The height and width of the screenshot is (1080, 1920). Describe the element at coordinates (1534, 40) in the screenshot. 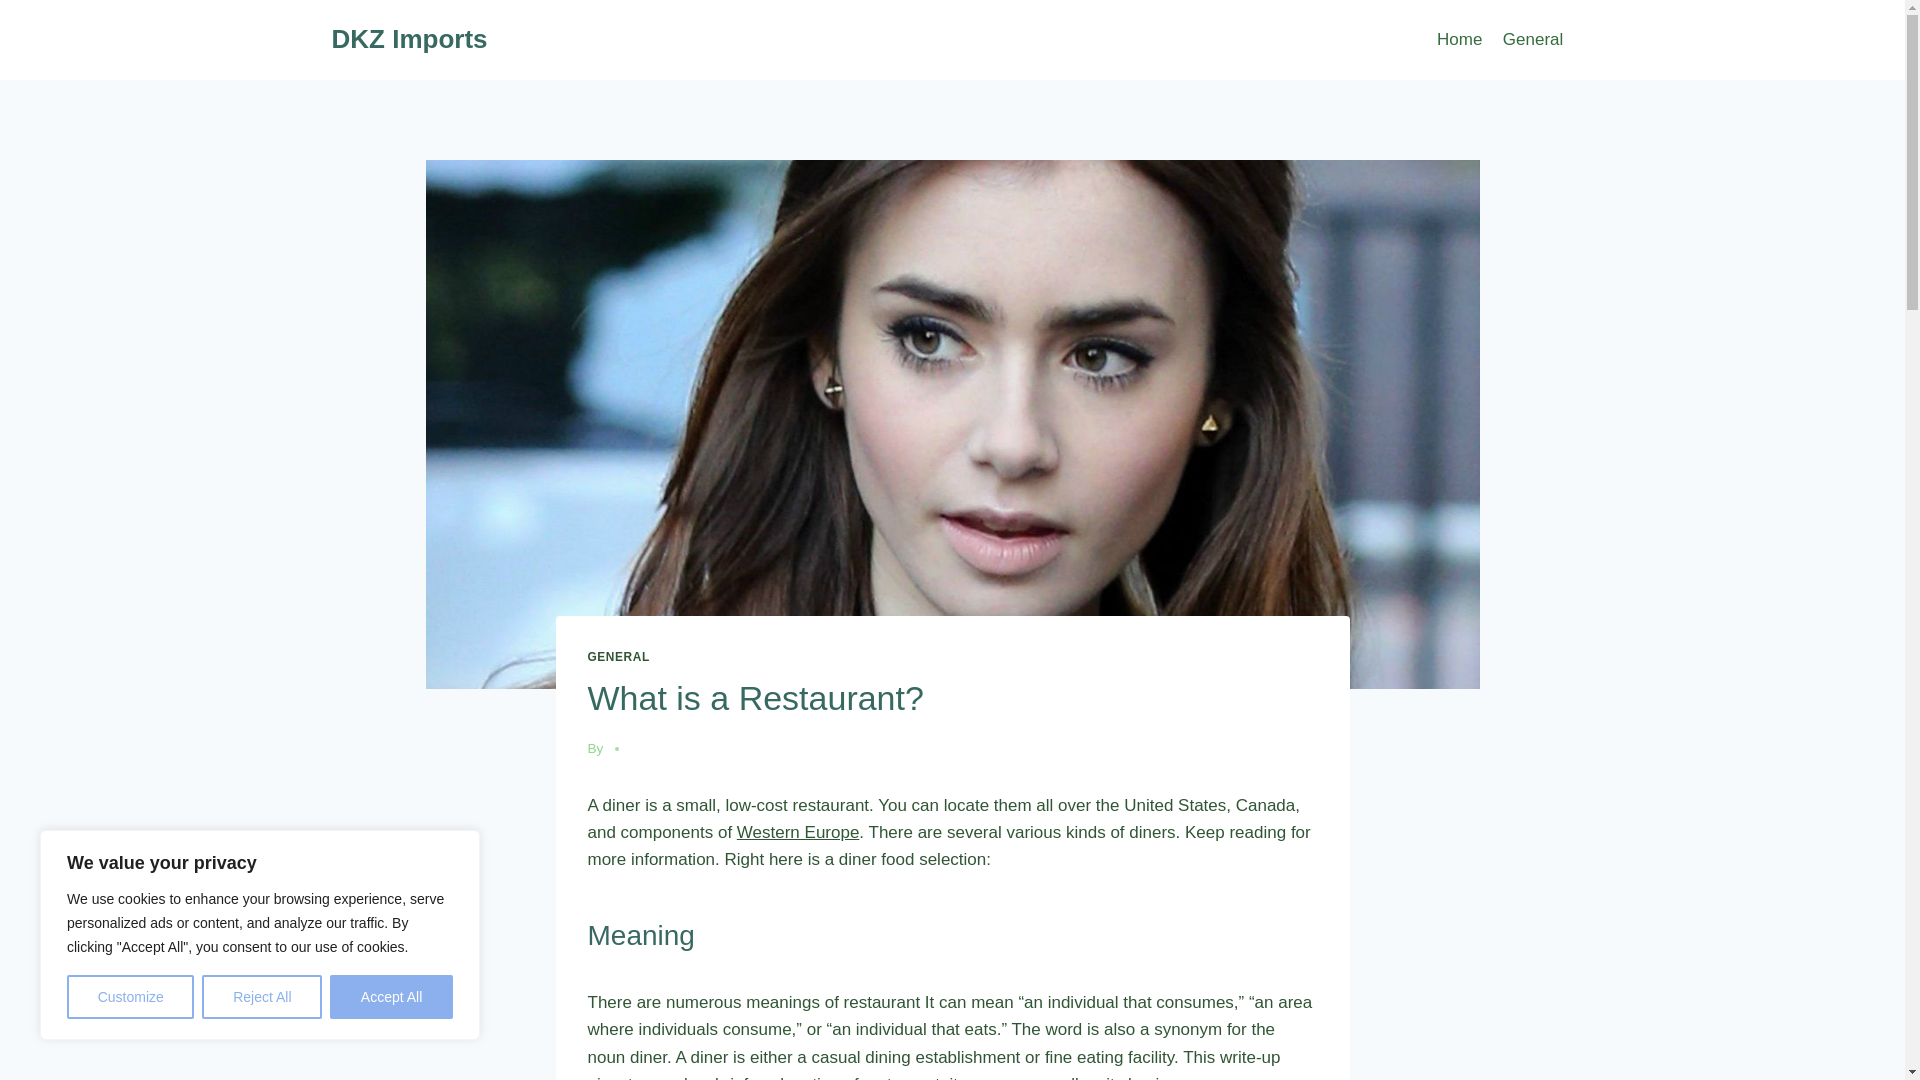

I see `General` at that location.